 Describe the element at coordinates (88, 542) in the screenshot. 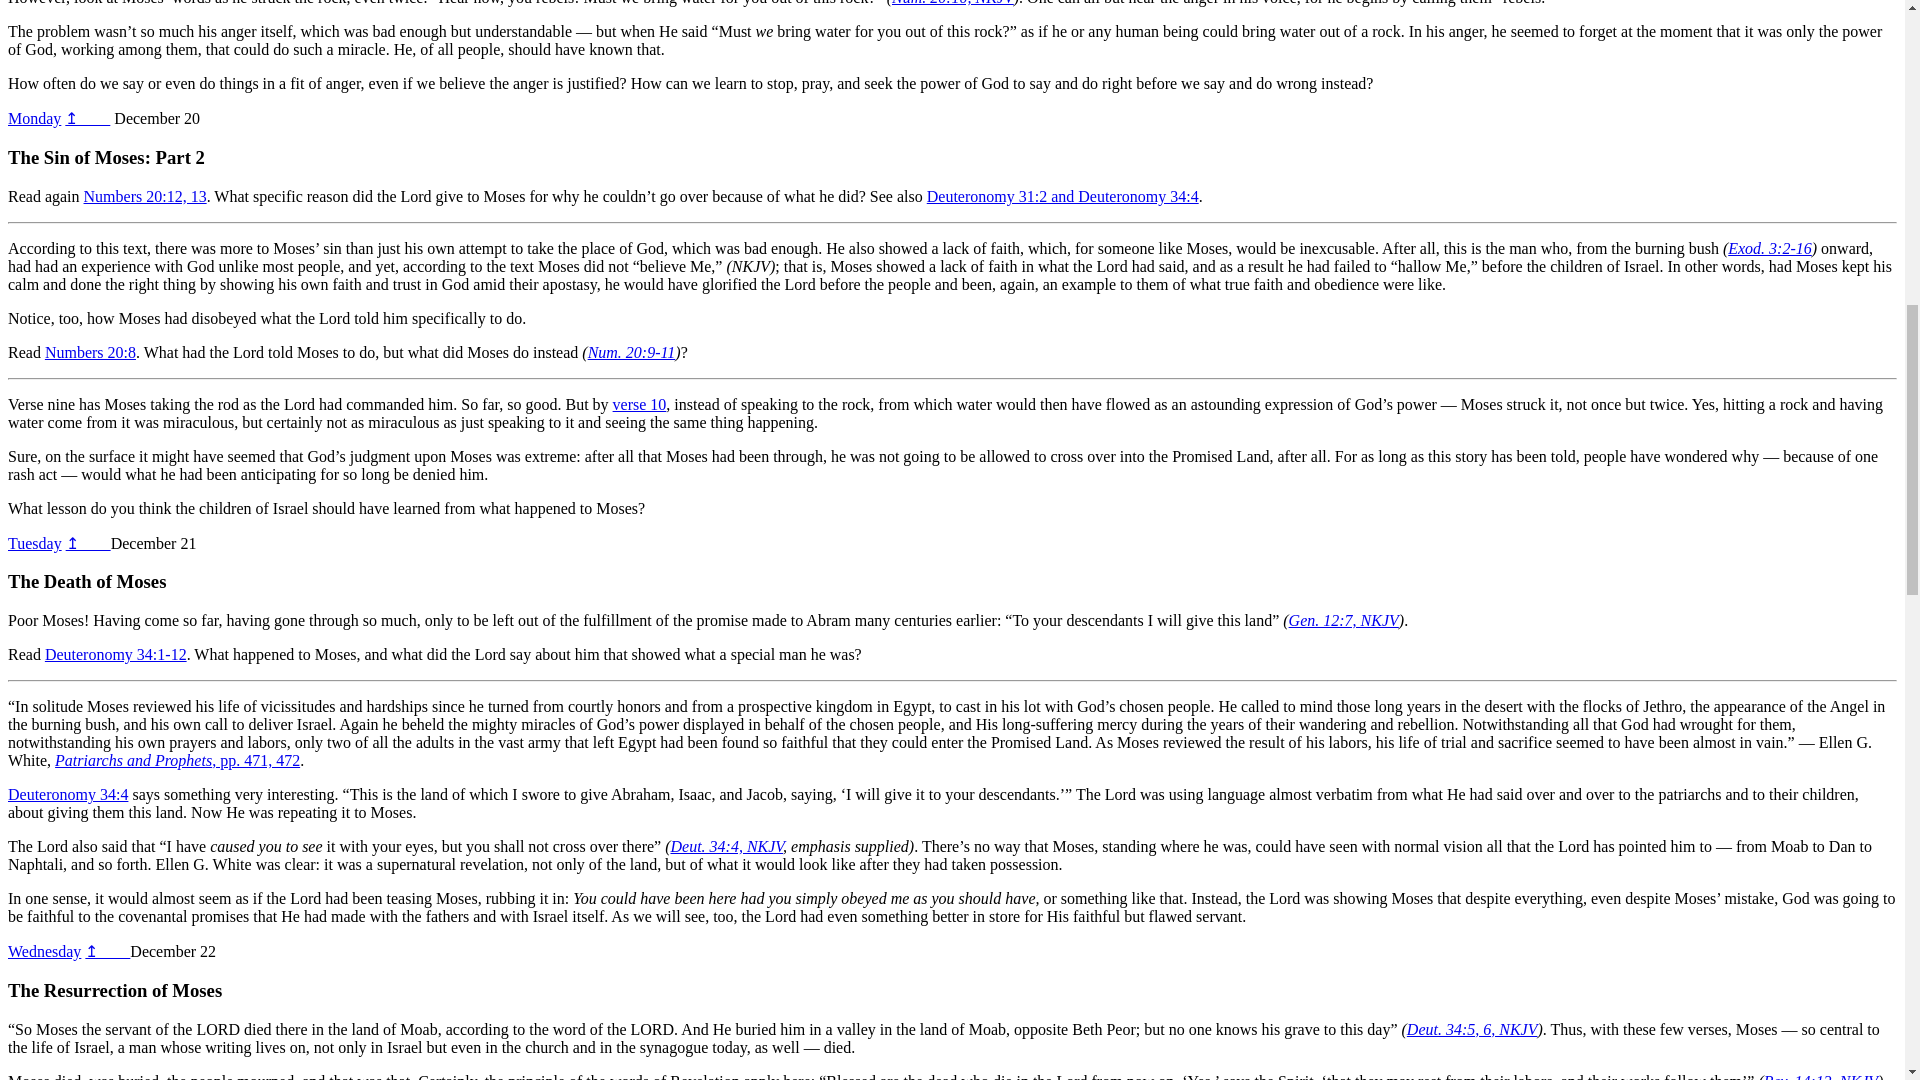

I see `Go to top of the page` at that location.